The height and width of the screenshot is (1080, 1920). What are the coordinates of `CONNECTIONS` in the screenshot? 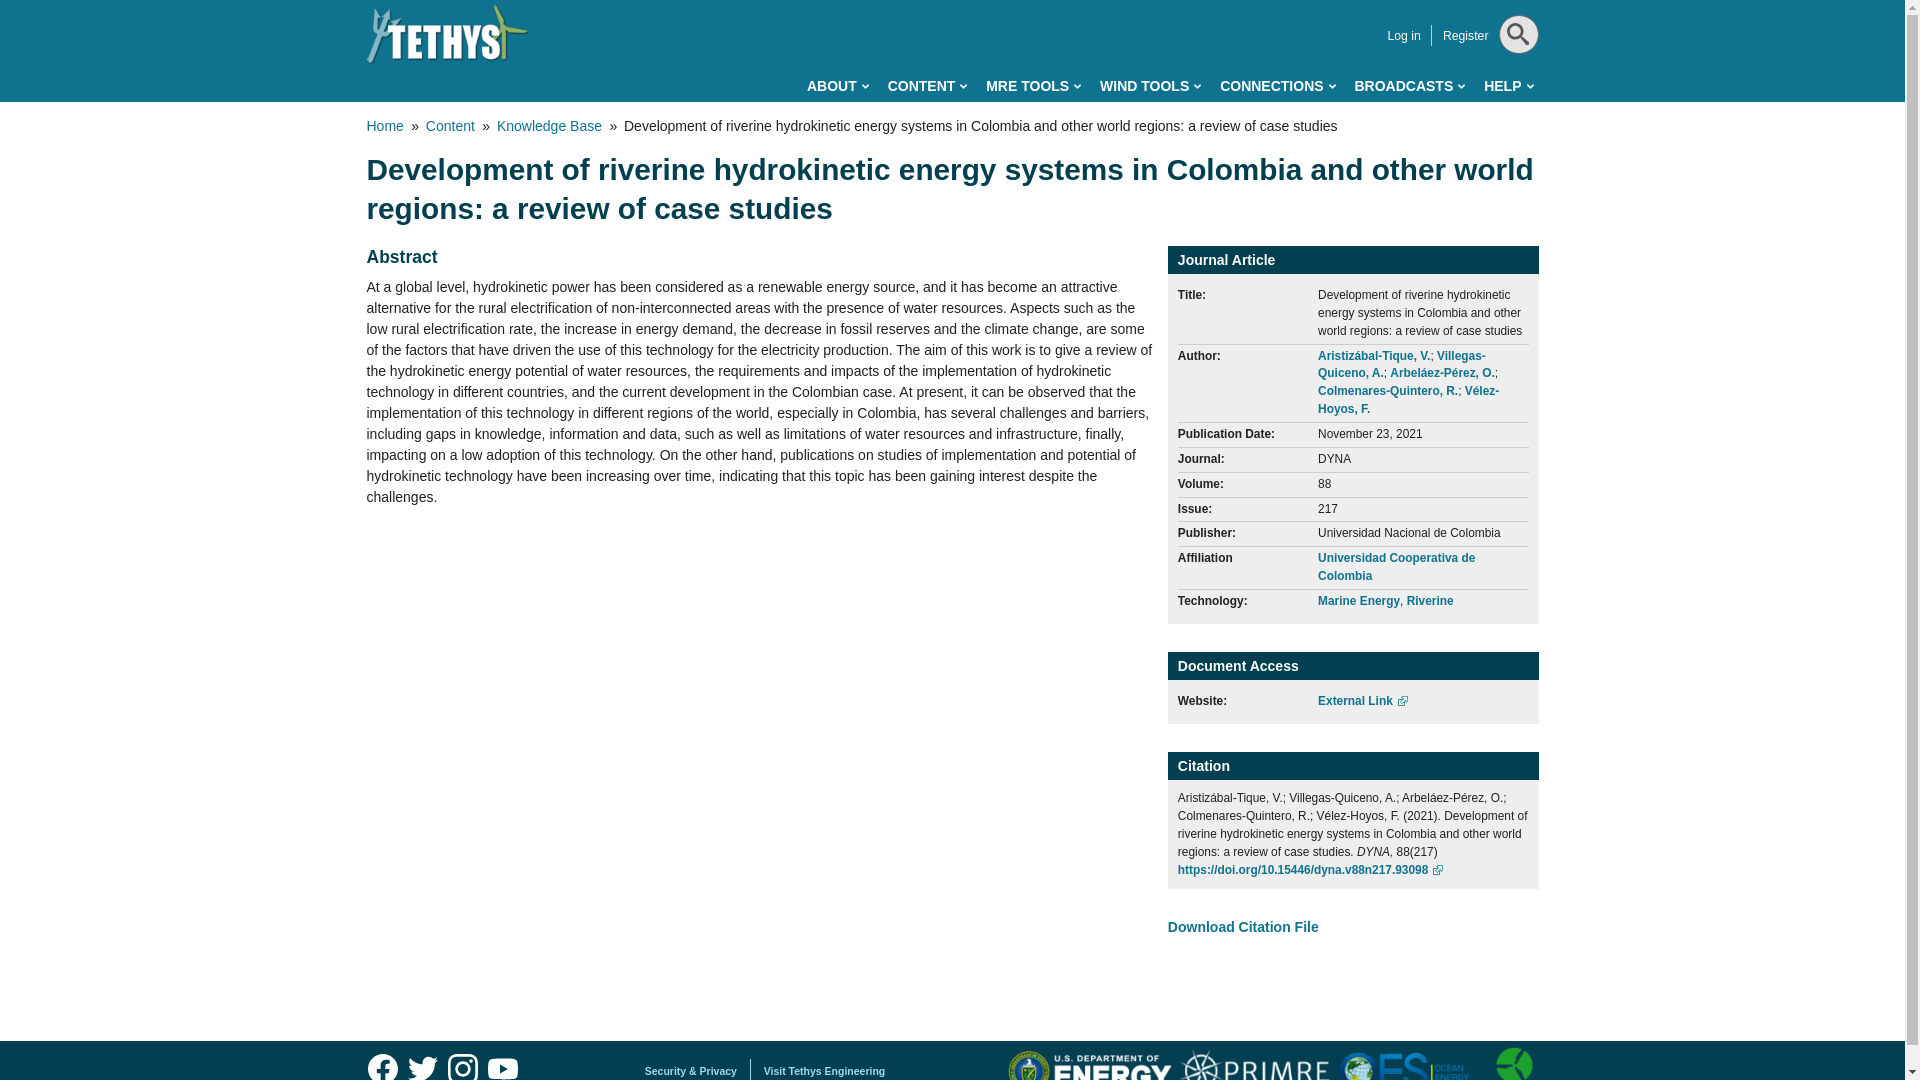 It's located at (1276, 86).